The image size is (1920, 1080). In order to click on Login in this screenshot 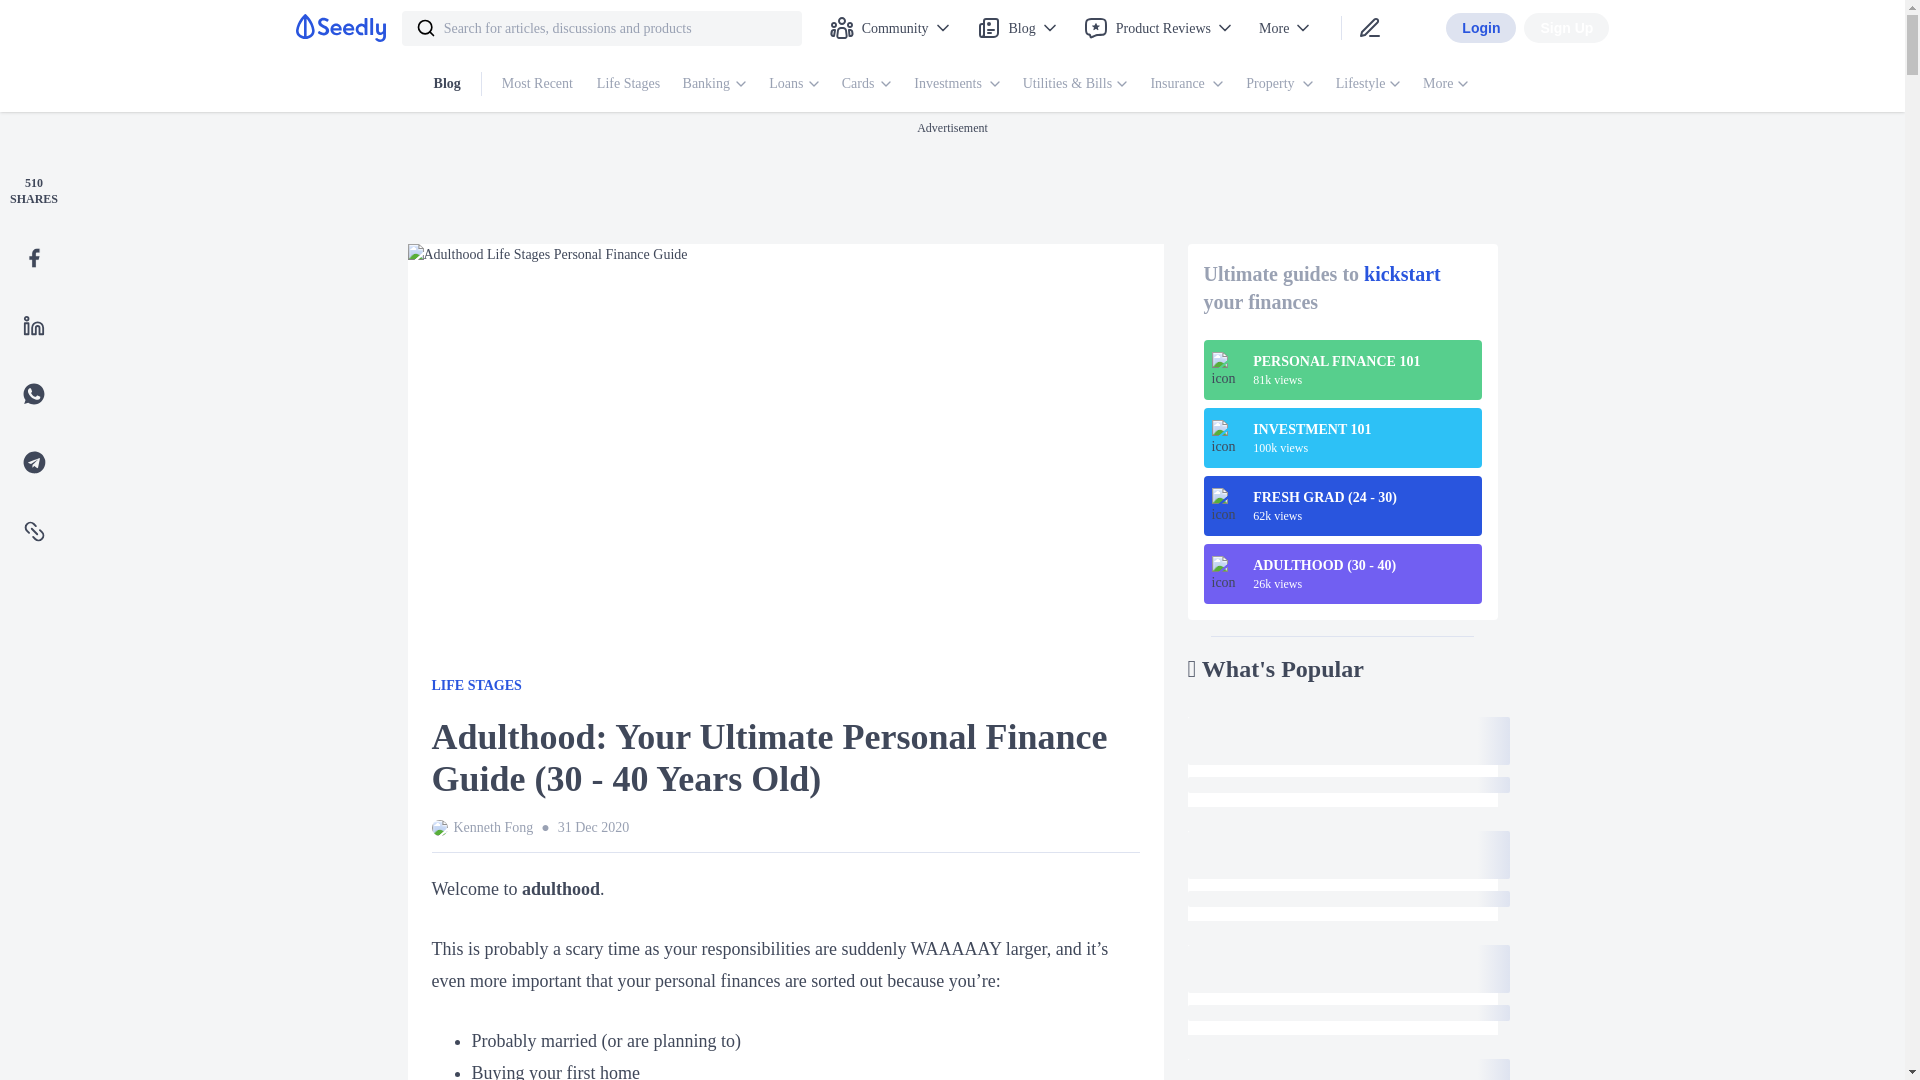, I will do `click(1480, 28)`.